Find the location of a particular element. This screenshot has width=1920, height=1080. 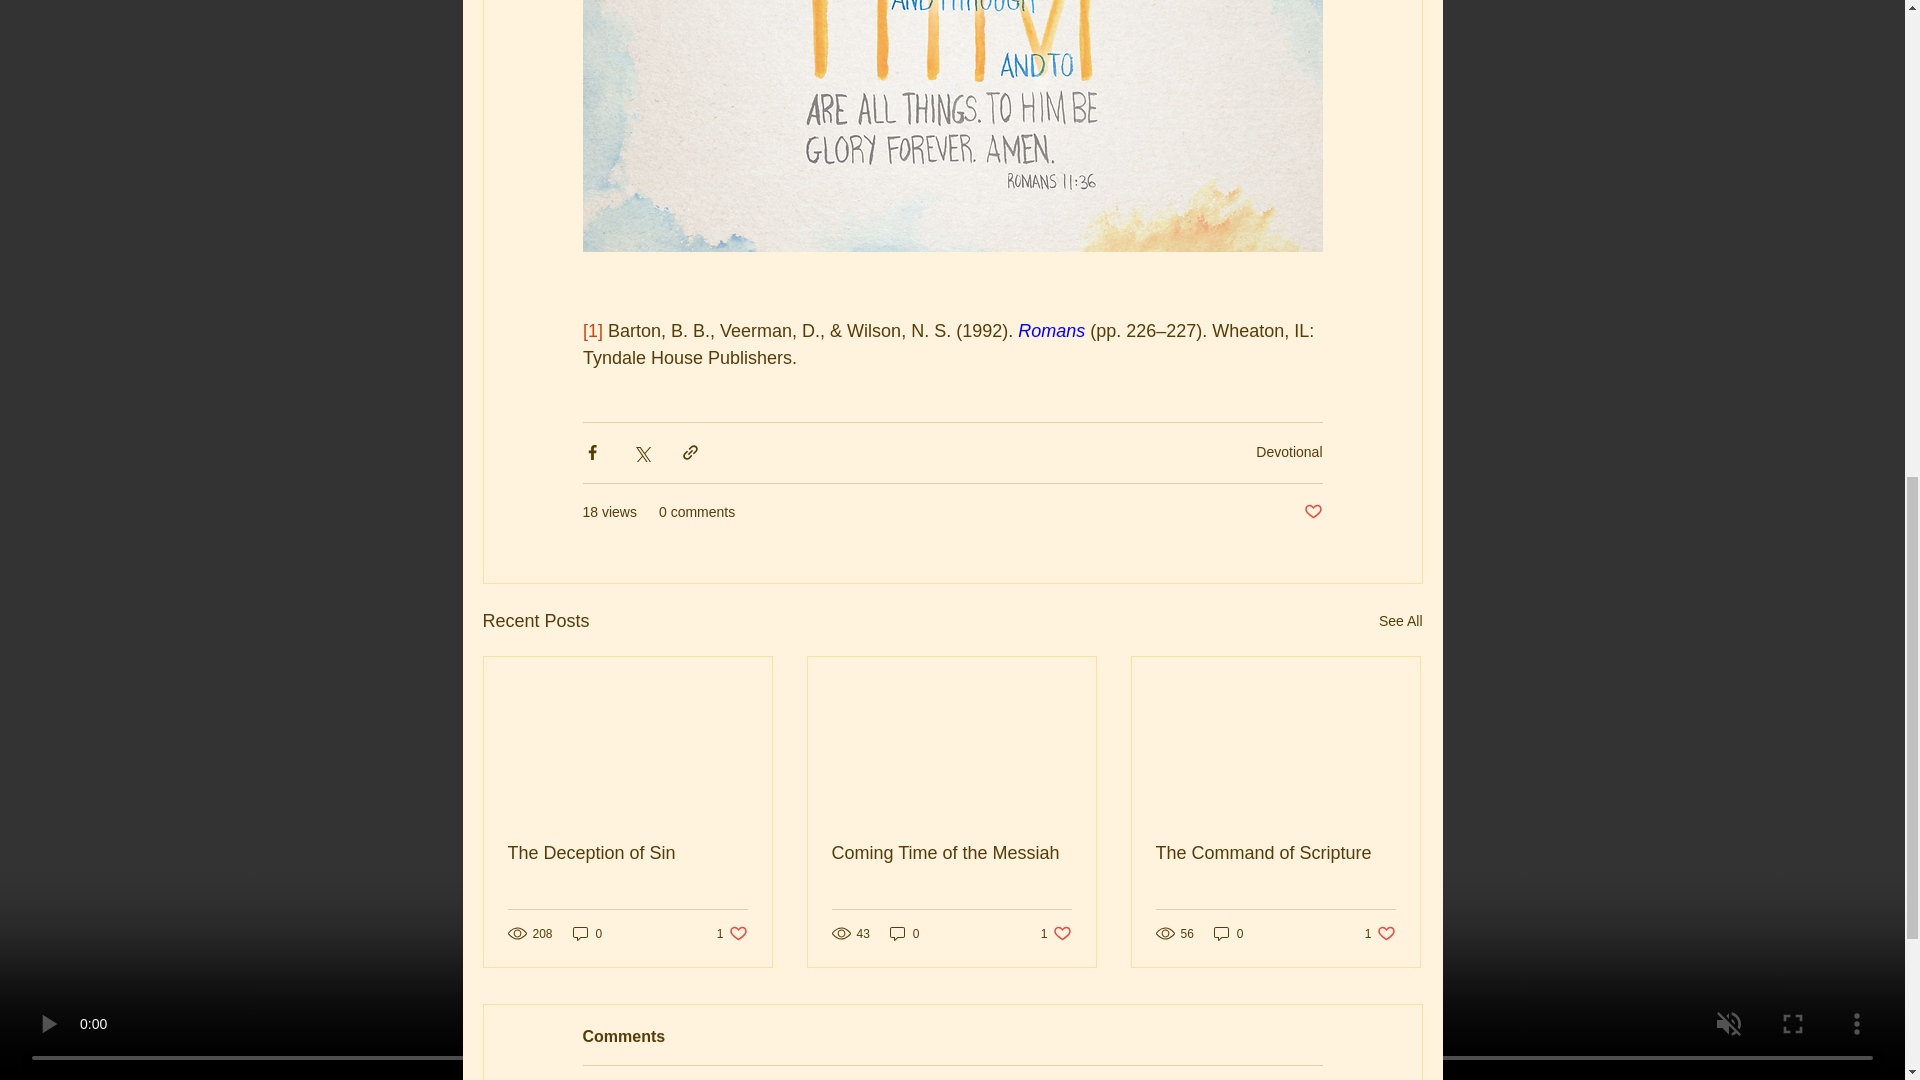

0 is located at coordinates (1312, 512).